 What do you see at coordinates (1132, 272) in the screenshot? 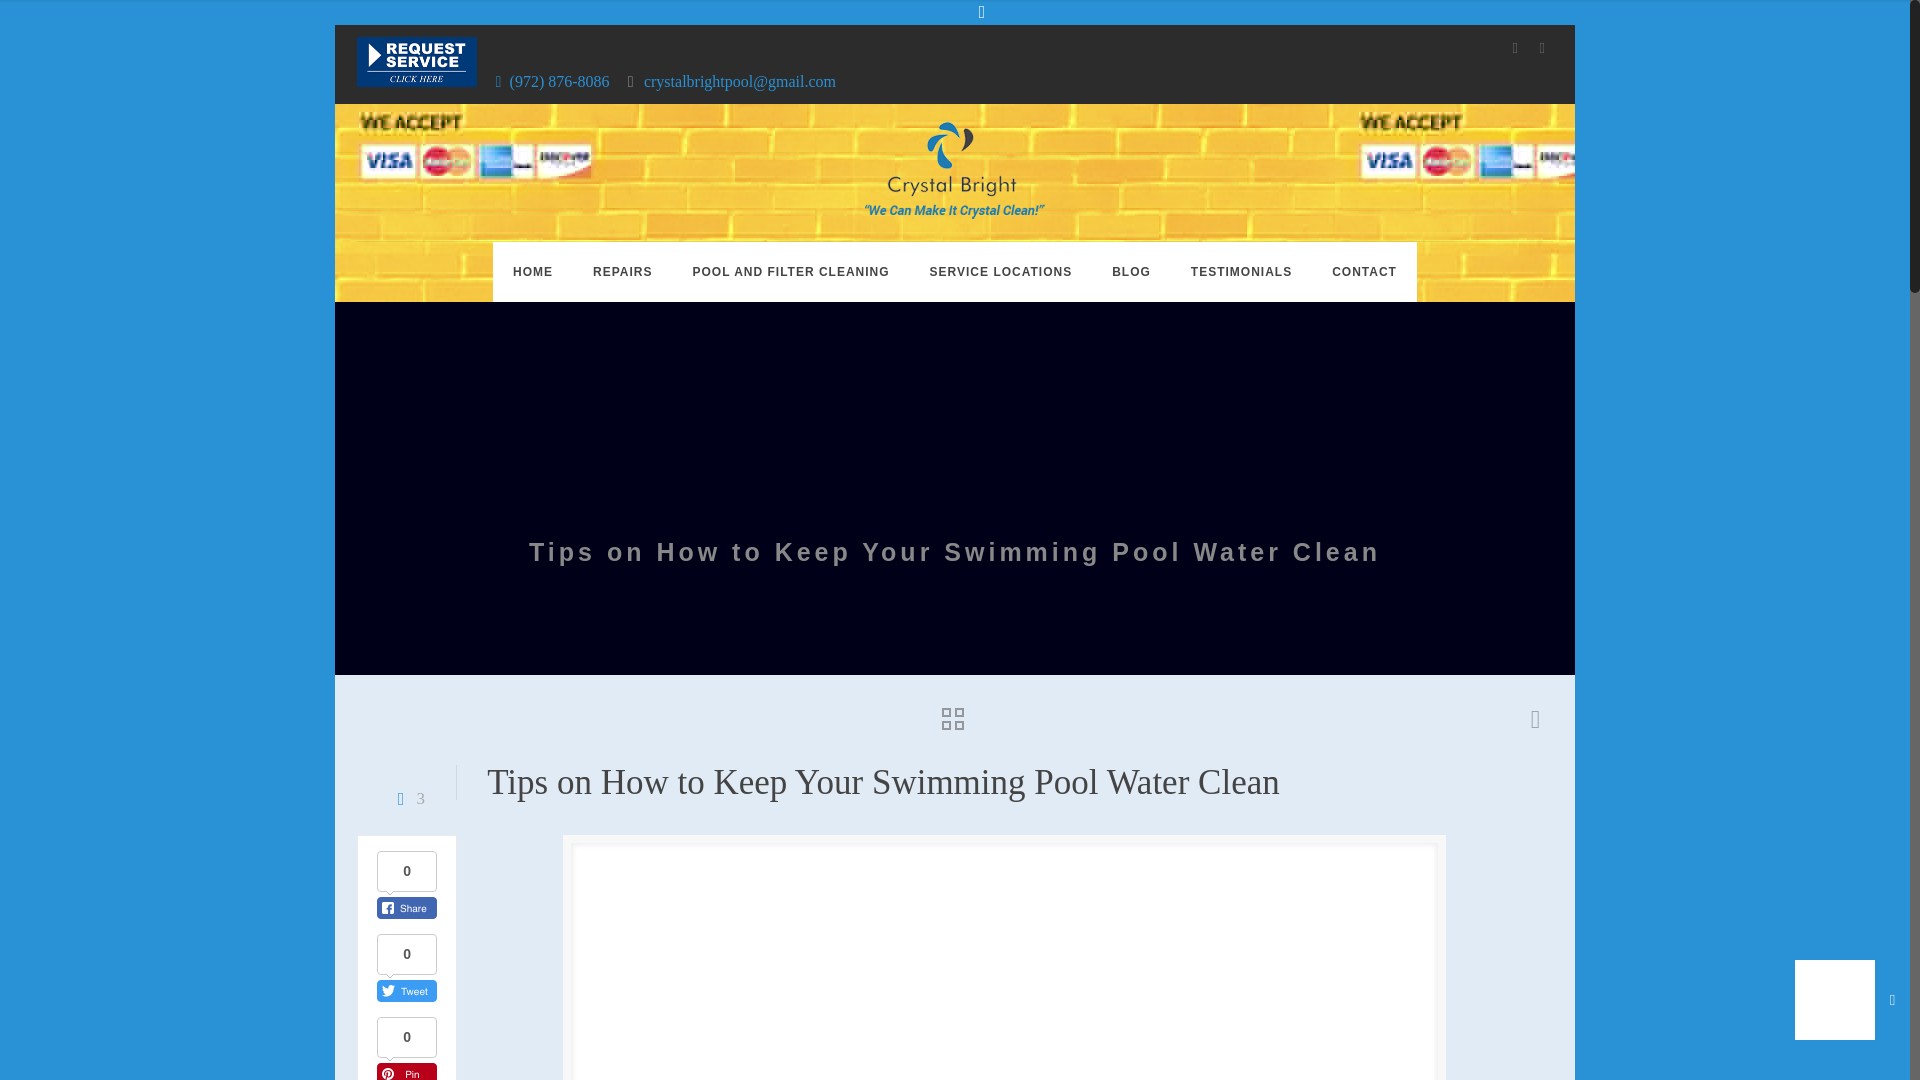
I see `BLOG` at bounding box center [1132, 272].